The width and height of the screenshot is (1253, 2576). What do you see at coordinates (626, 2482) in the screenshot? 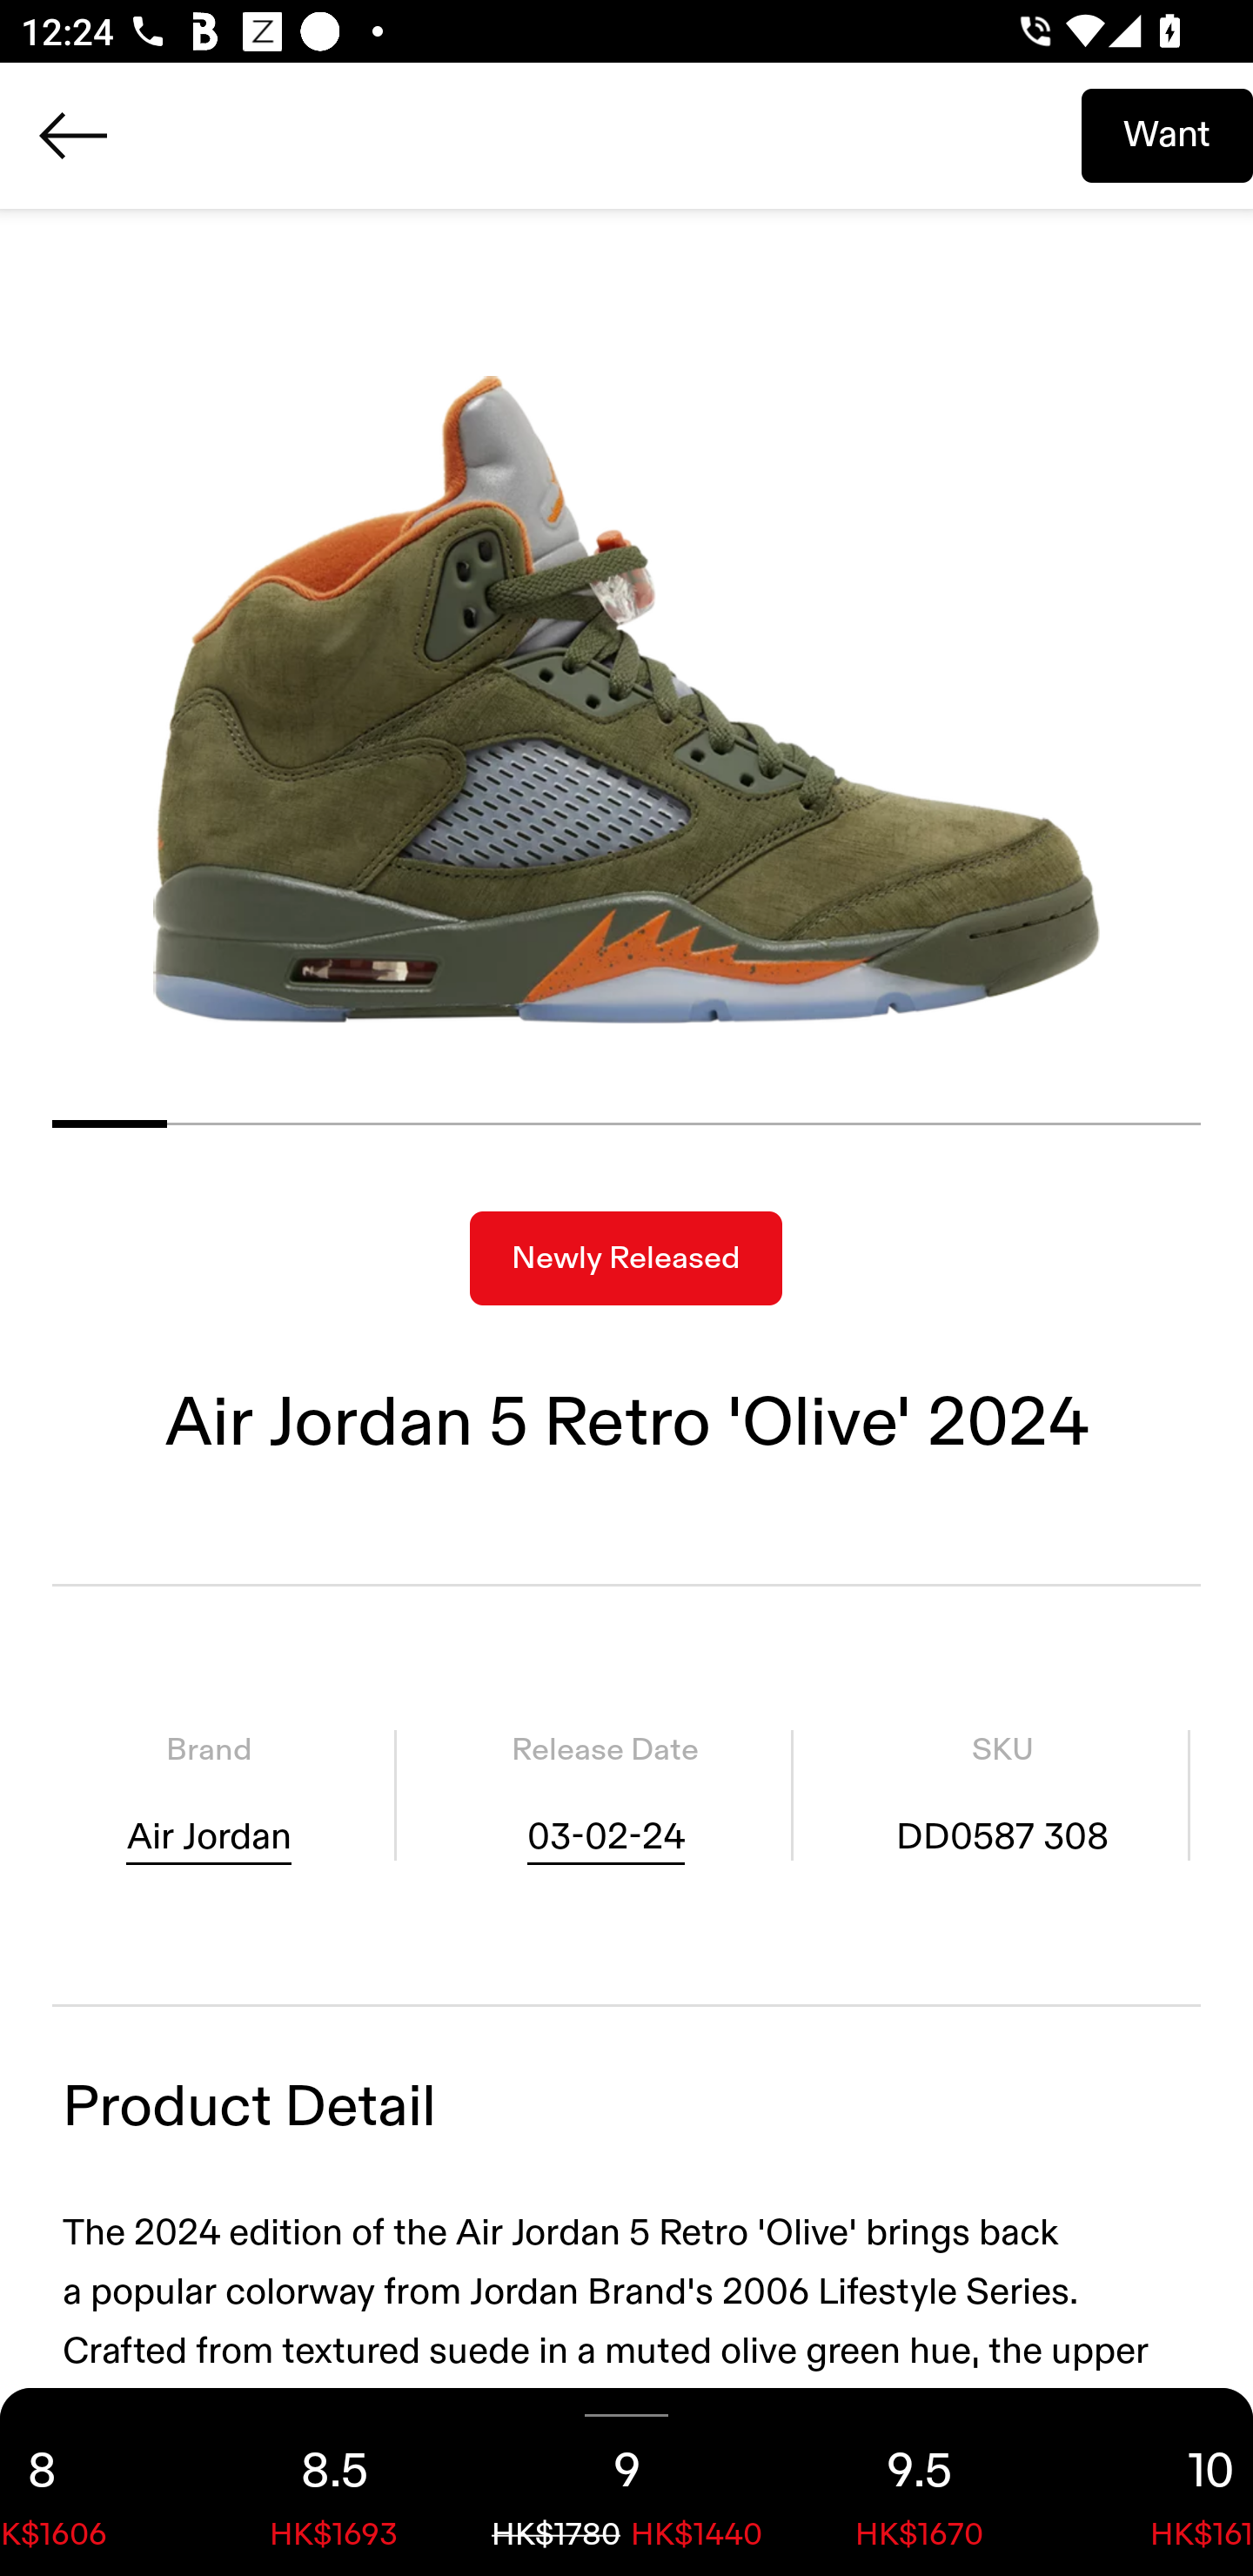
I see `9 HK$1780 HK$1440` at bounding box center [626, 2482].